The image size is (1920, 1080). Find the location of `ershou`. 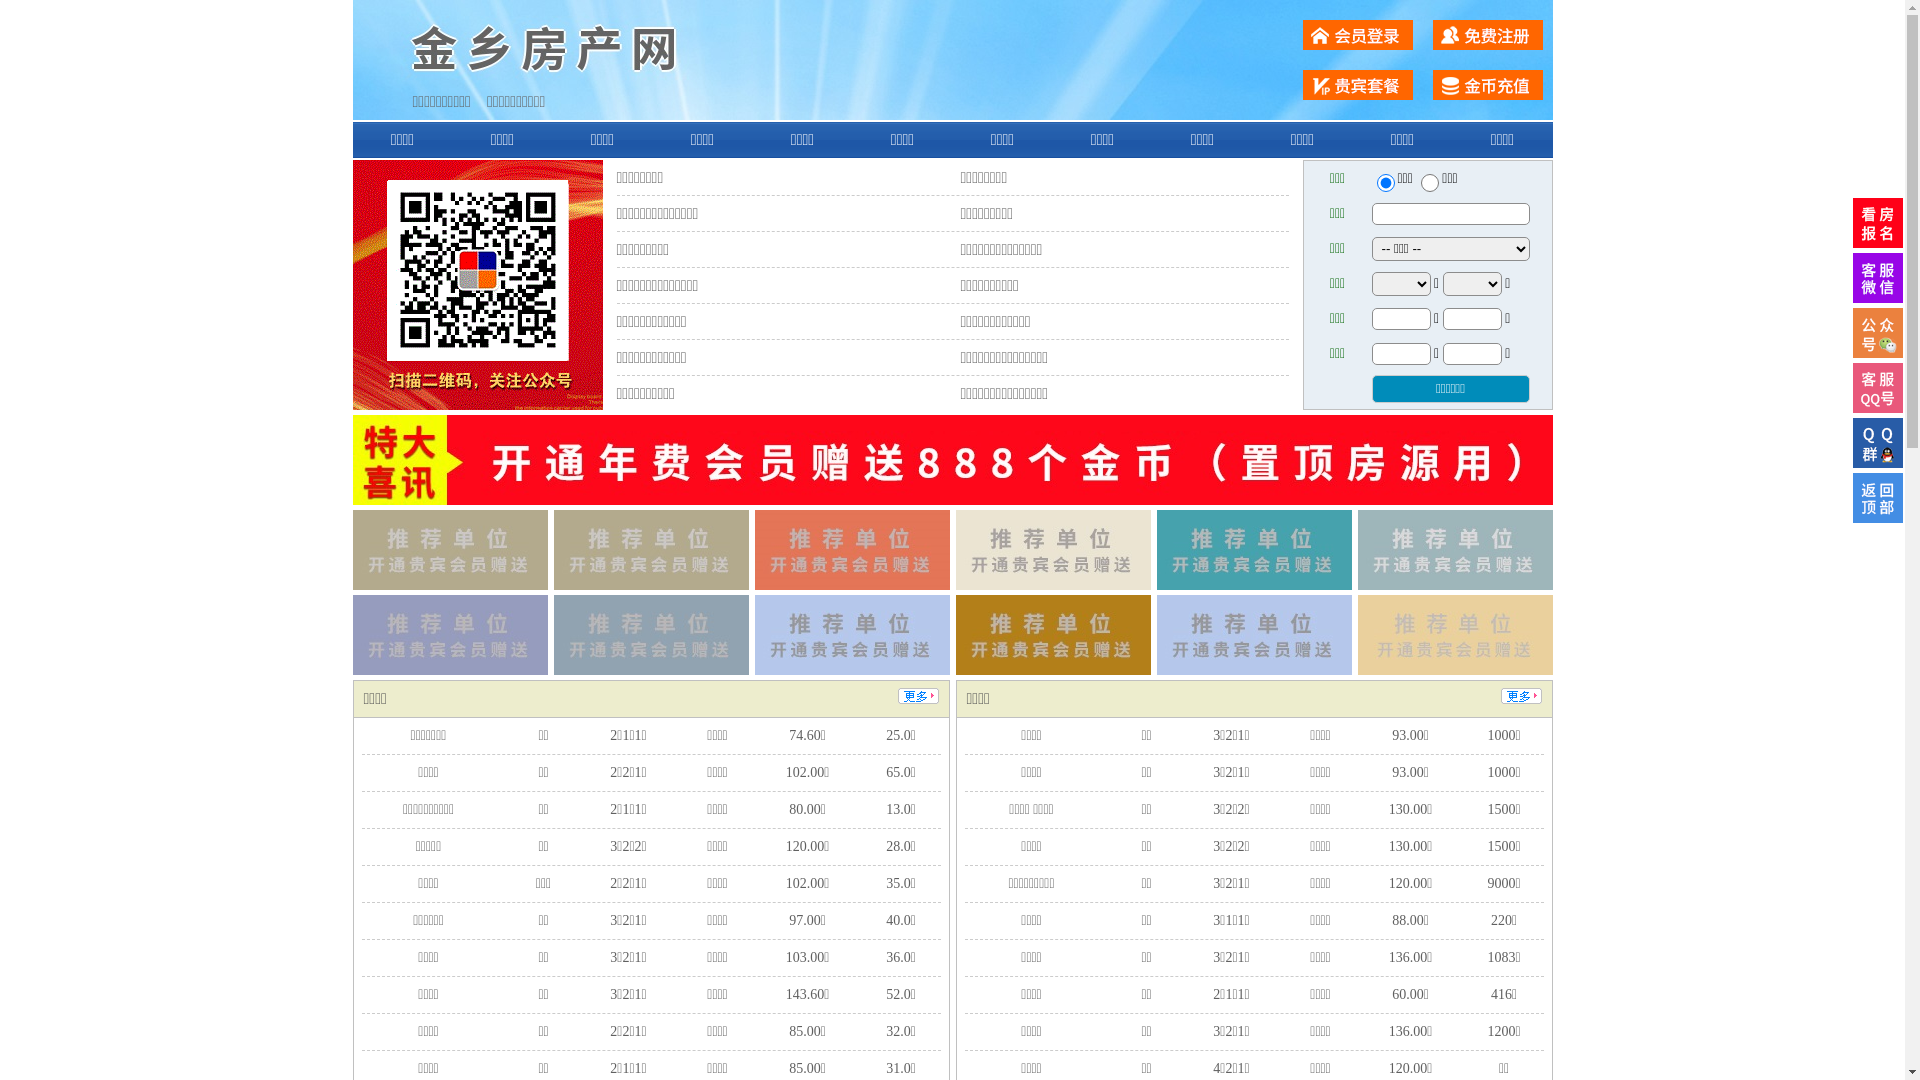

ershou is located at coordinates (1385, 183).